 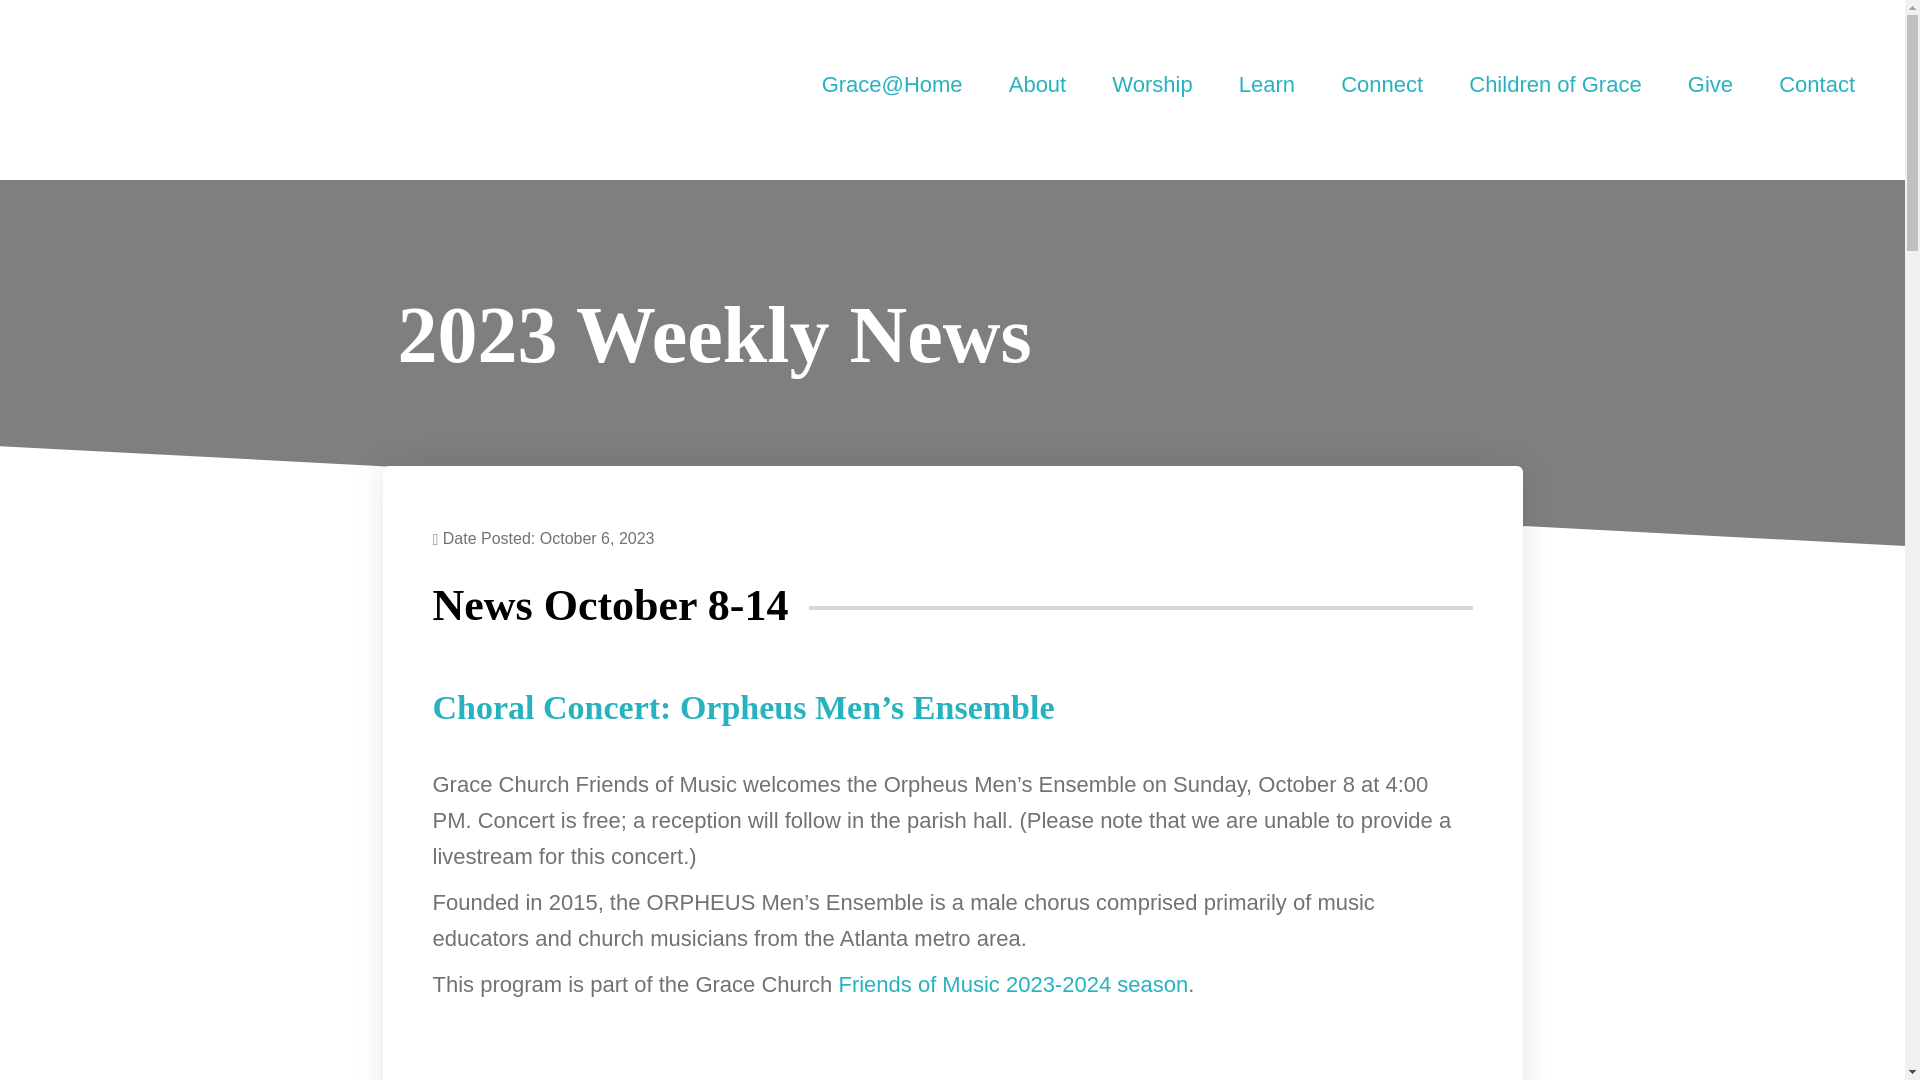 What do you see at coordinates (1266, 84) in the screenshot?
I see `Learn` at bounding box center [1266, 84].